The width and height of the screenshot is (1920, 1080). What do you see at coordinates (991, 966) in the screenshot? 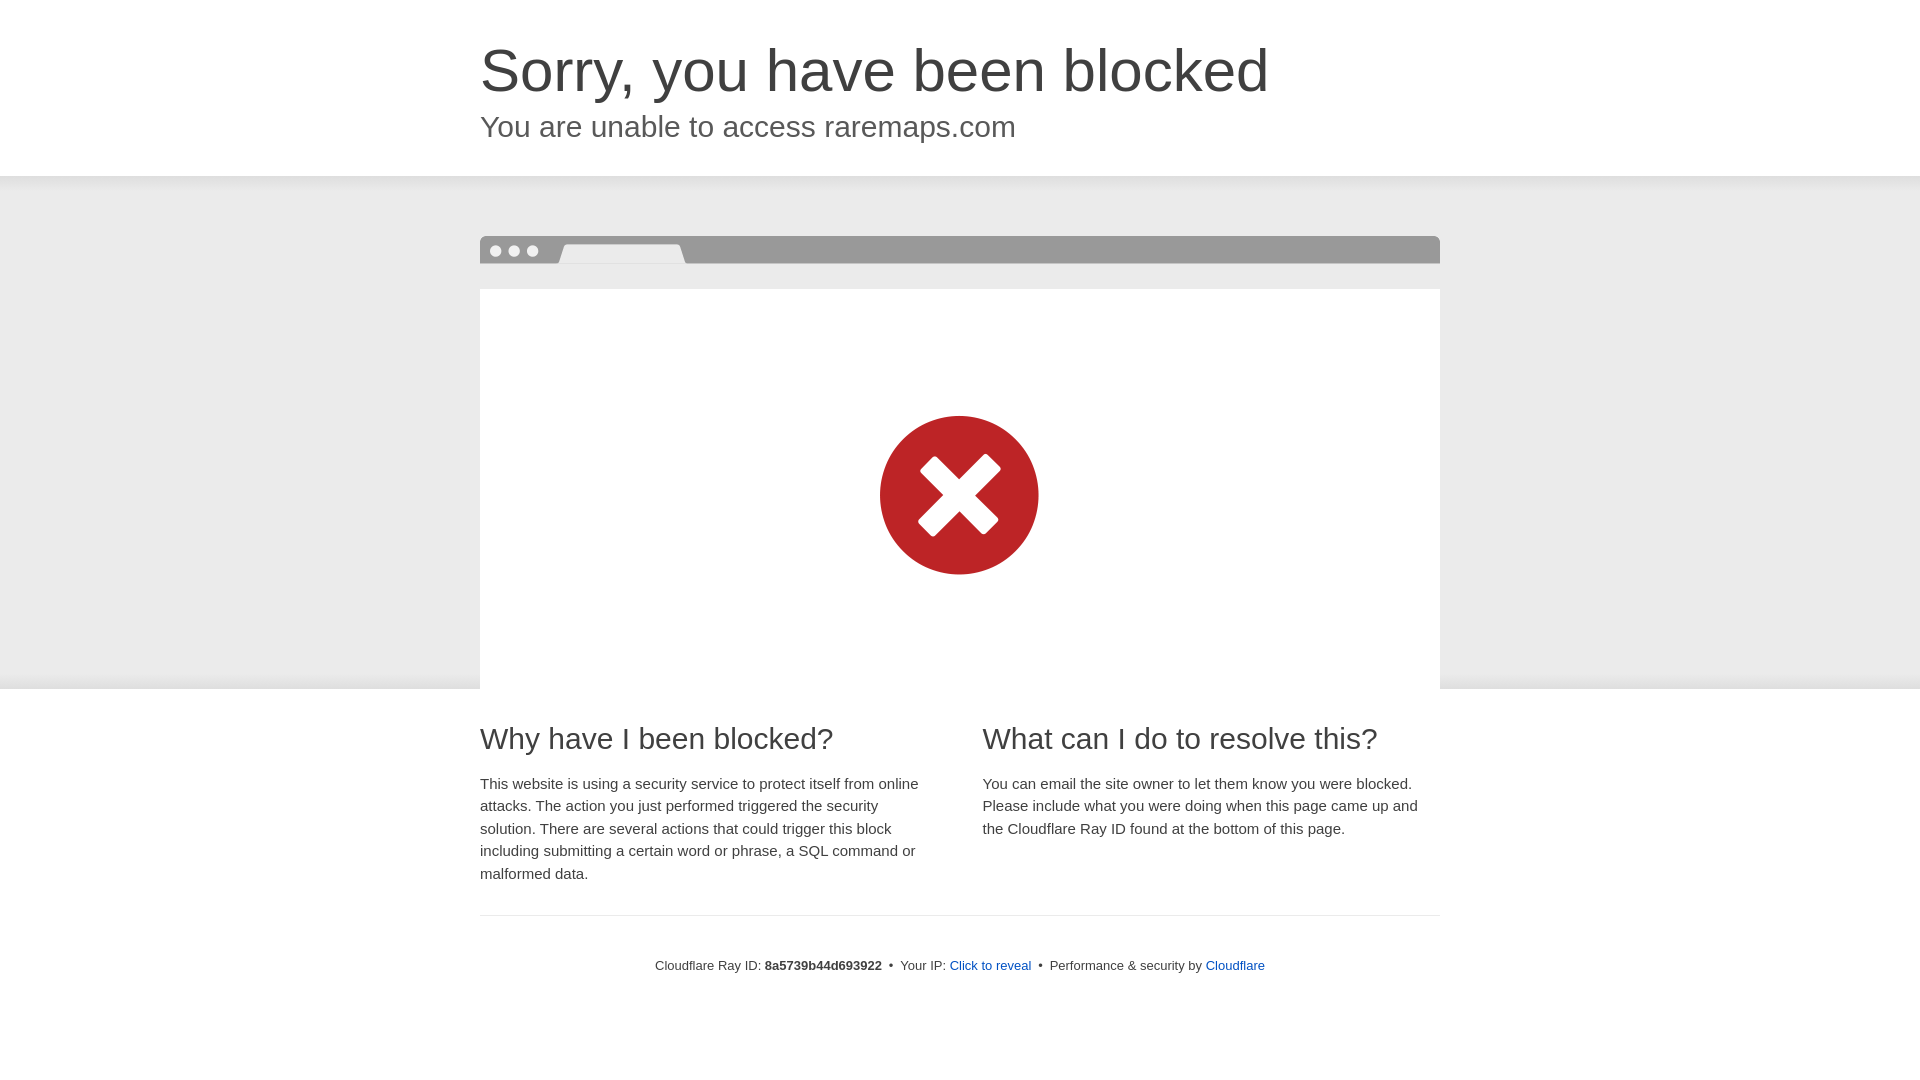
I see `Click to reveal` at bounding box center [991, 966].